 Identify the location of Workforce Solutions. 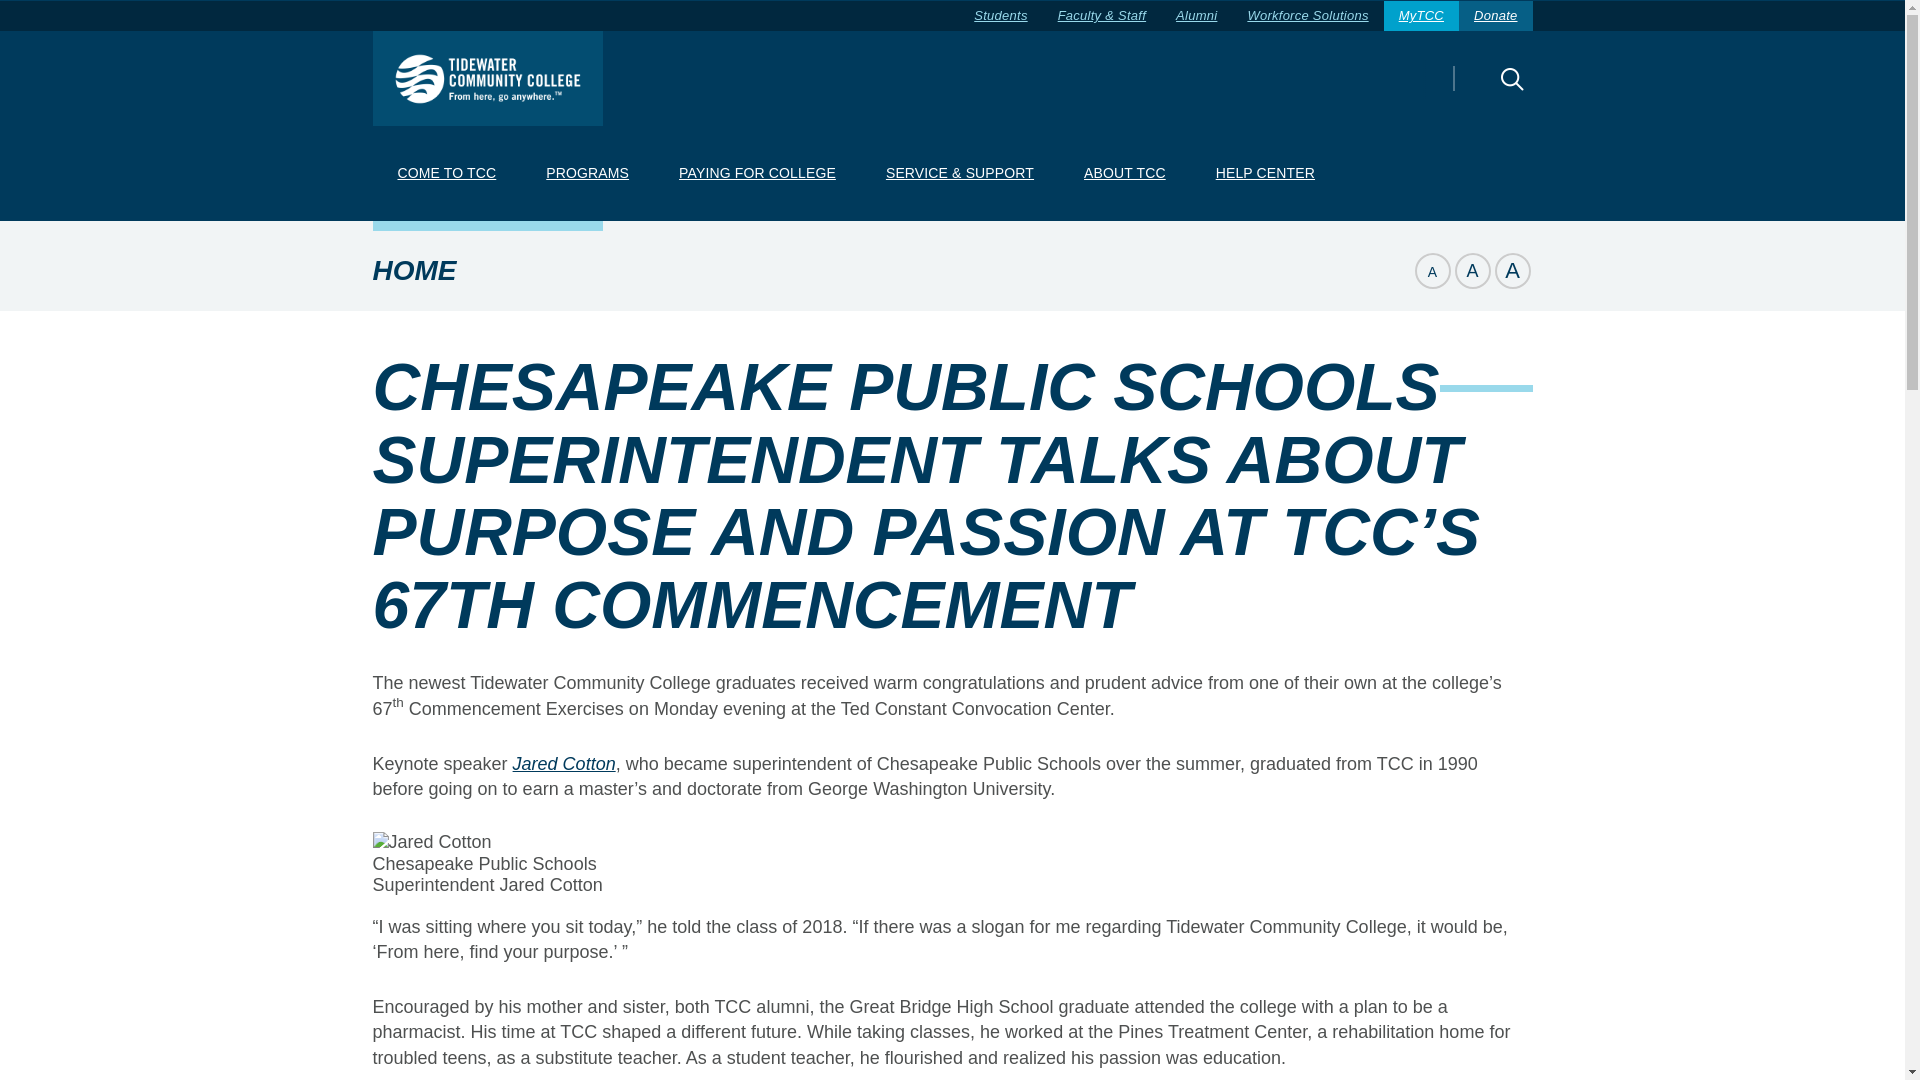
(1307, 16).